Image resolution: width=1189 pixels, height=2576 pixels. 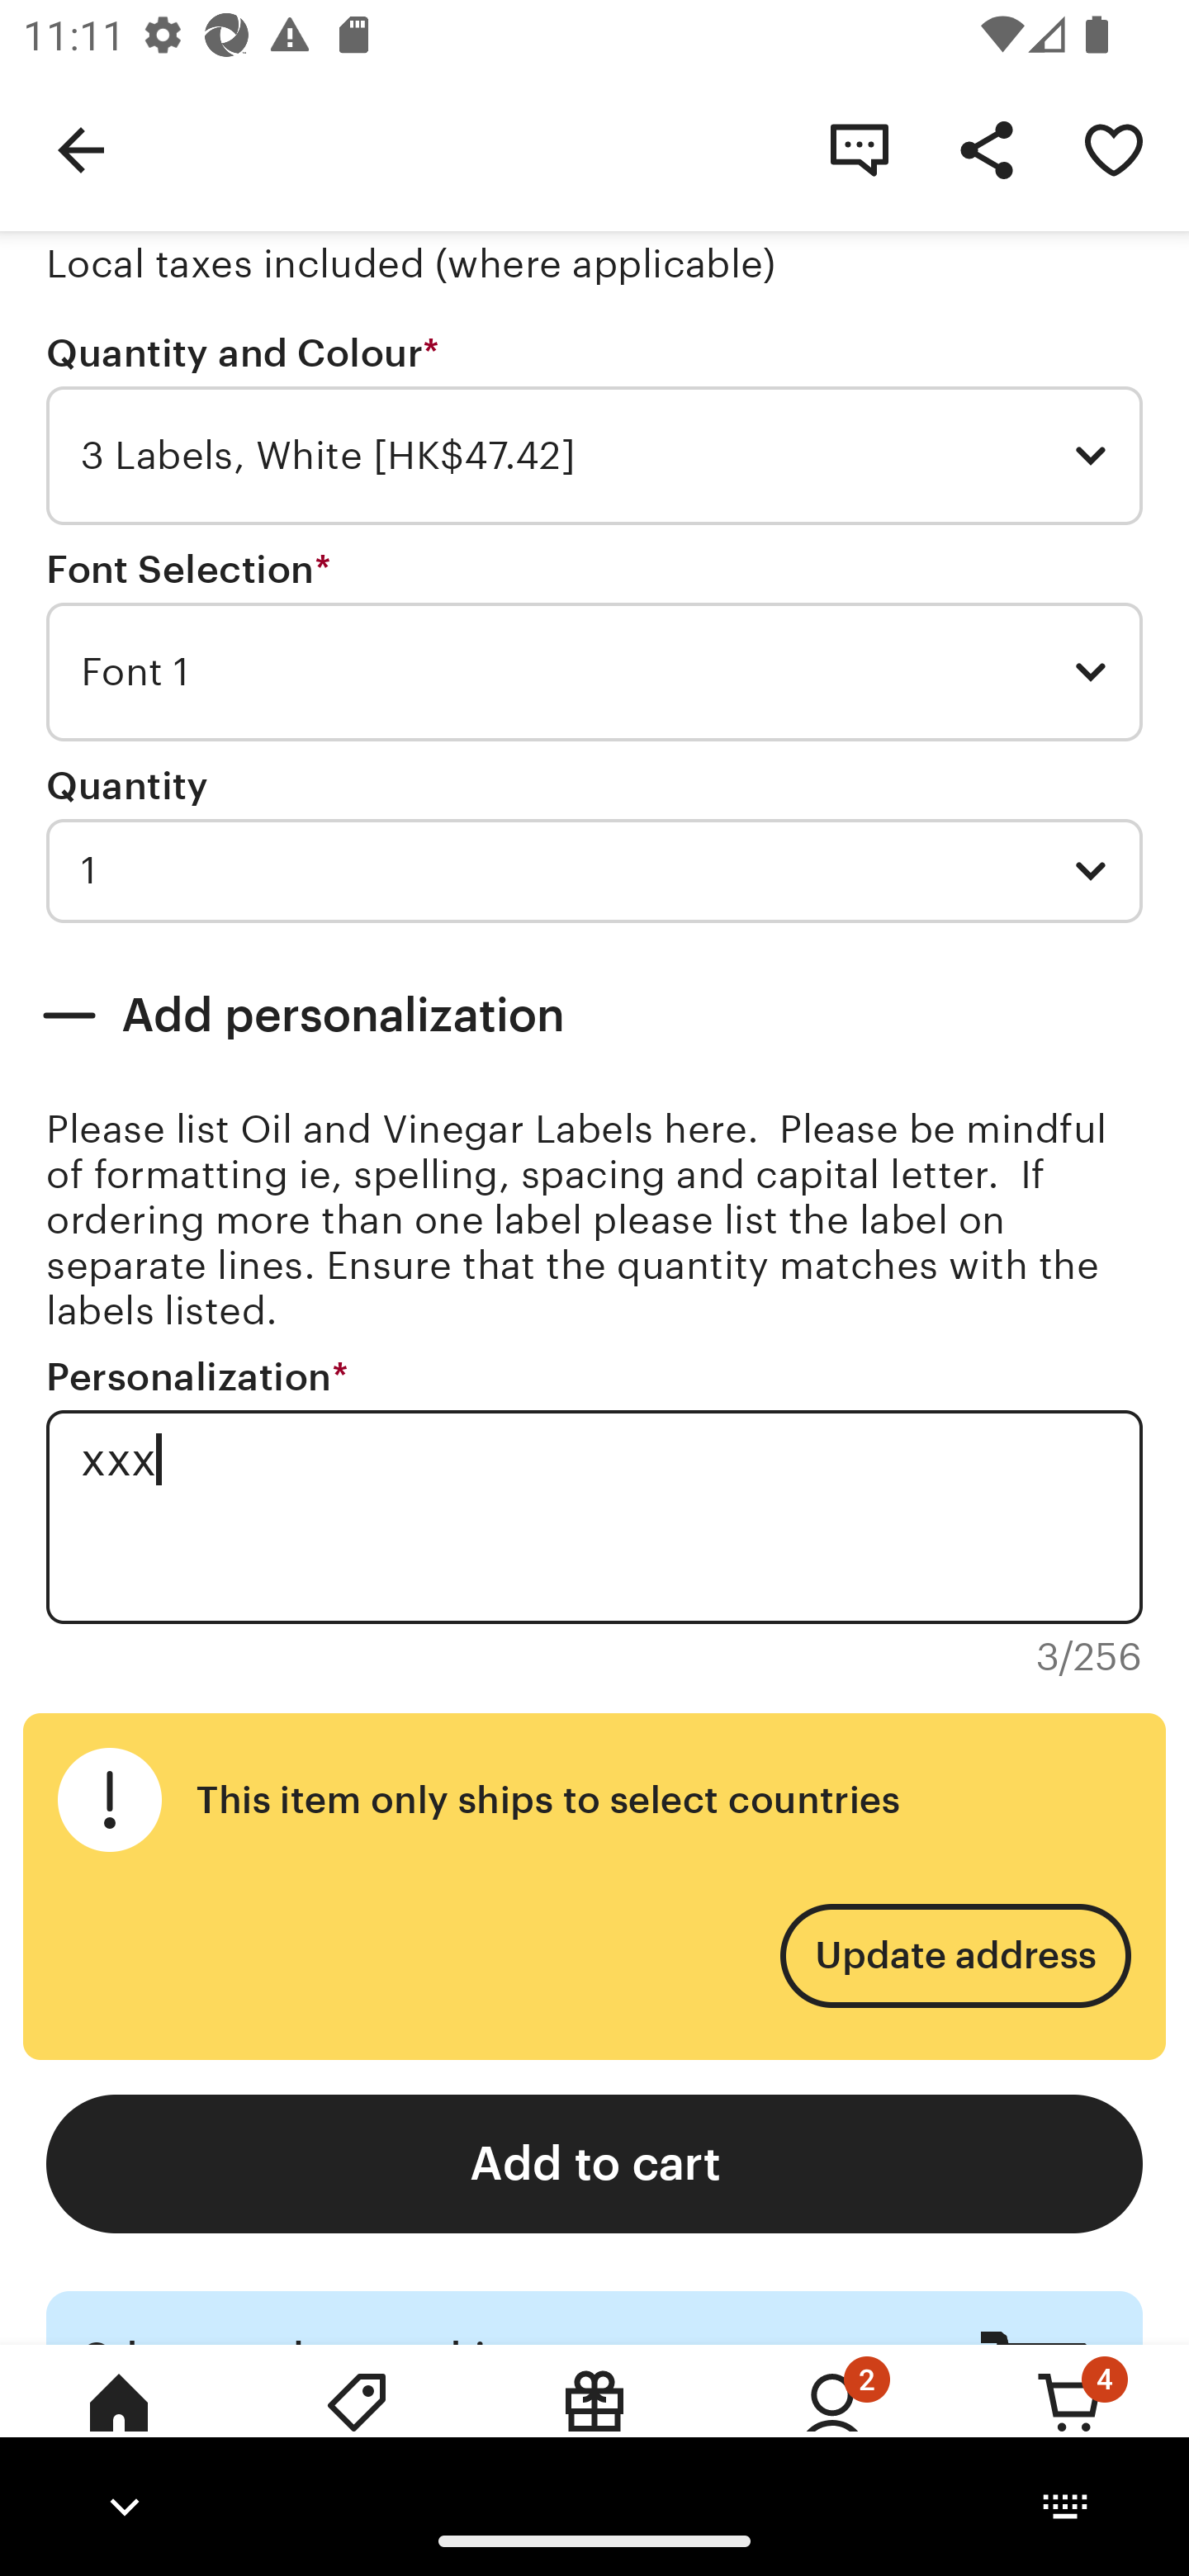 What do you see at coordinates (594, 2163) in the screenshot?
I see `Add to cart` at bounding box center [594, 2163].